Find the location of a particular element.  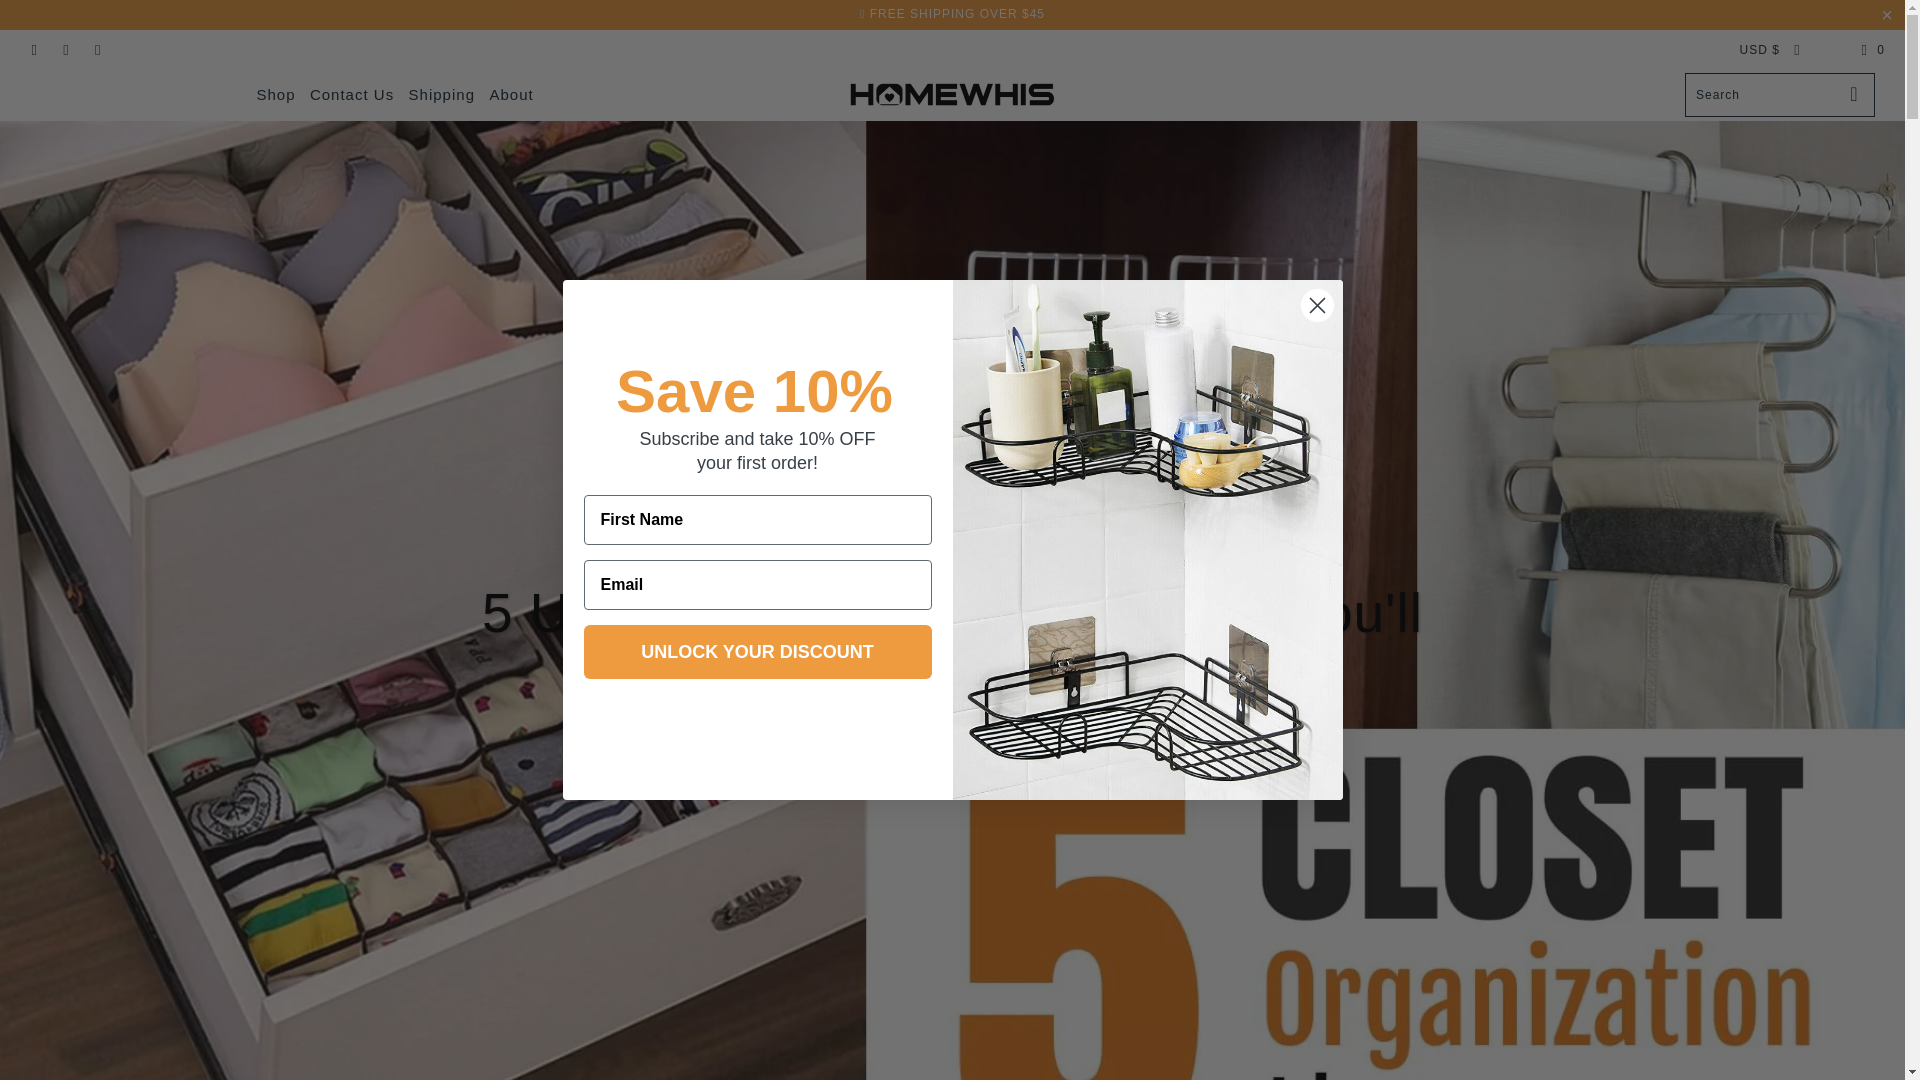

Email Homewhis is located at coordinates (96, 50).